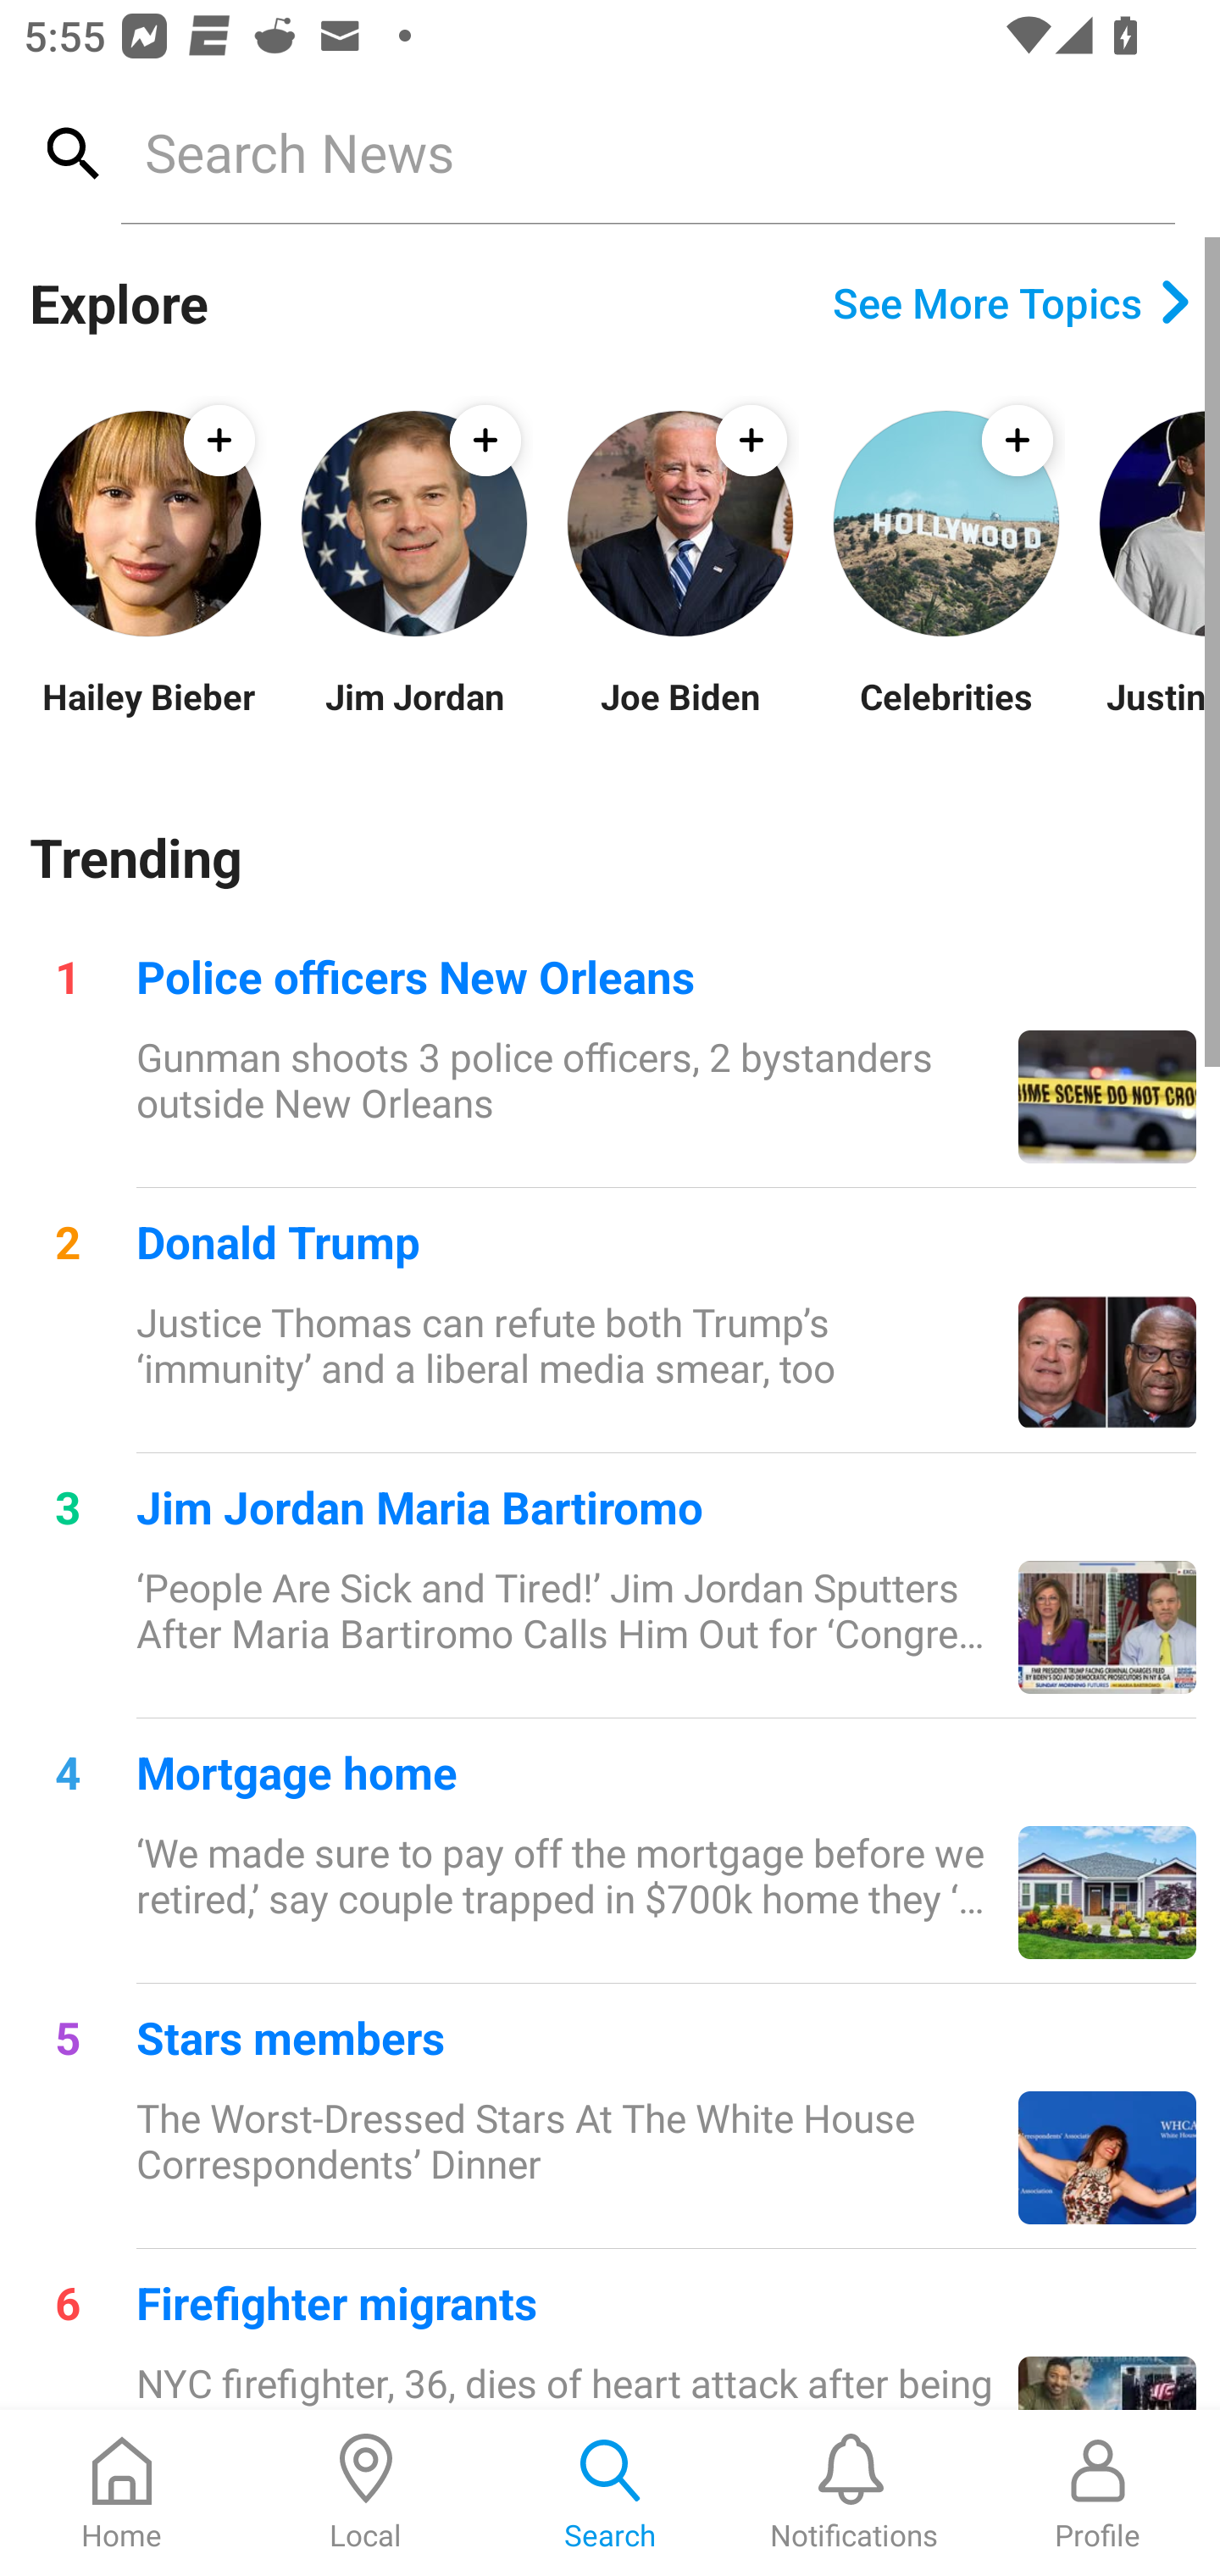 This screenshot has height=2576, width=1220. Describe the element at coordinates (1098, 2493) in the screenshot. I see `Profile` at that location.